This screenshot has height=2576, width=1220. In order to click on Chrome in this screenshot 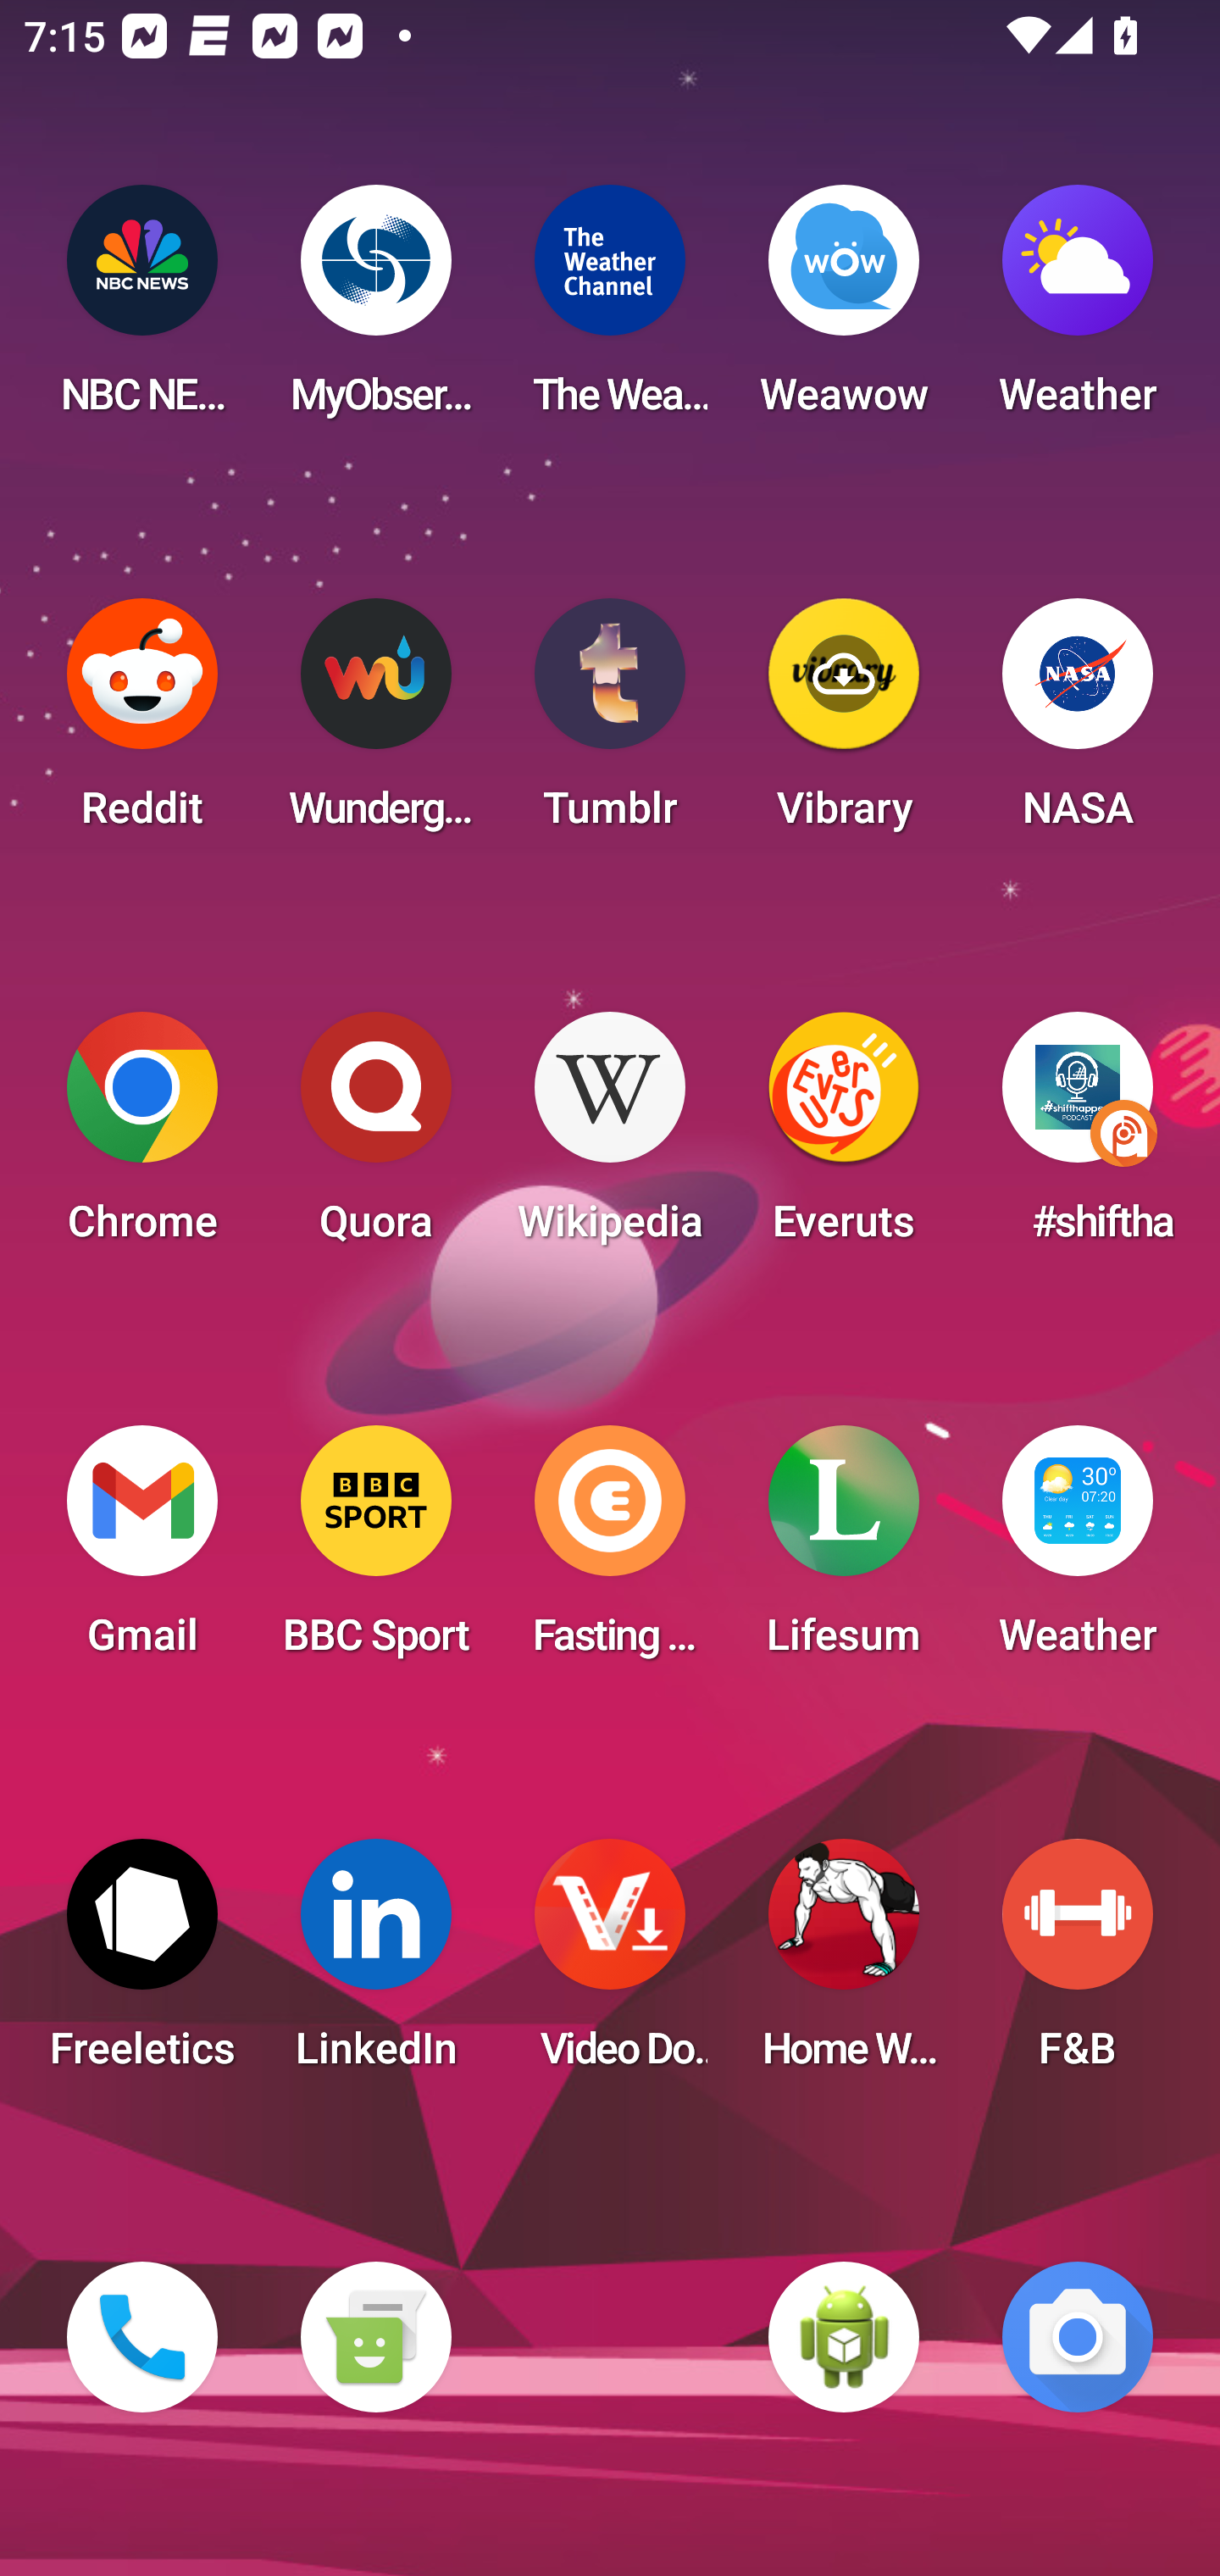, I will do `click(142, 1137)`.